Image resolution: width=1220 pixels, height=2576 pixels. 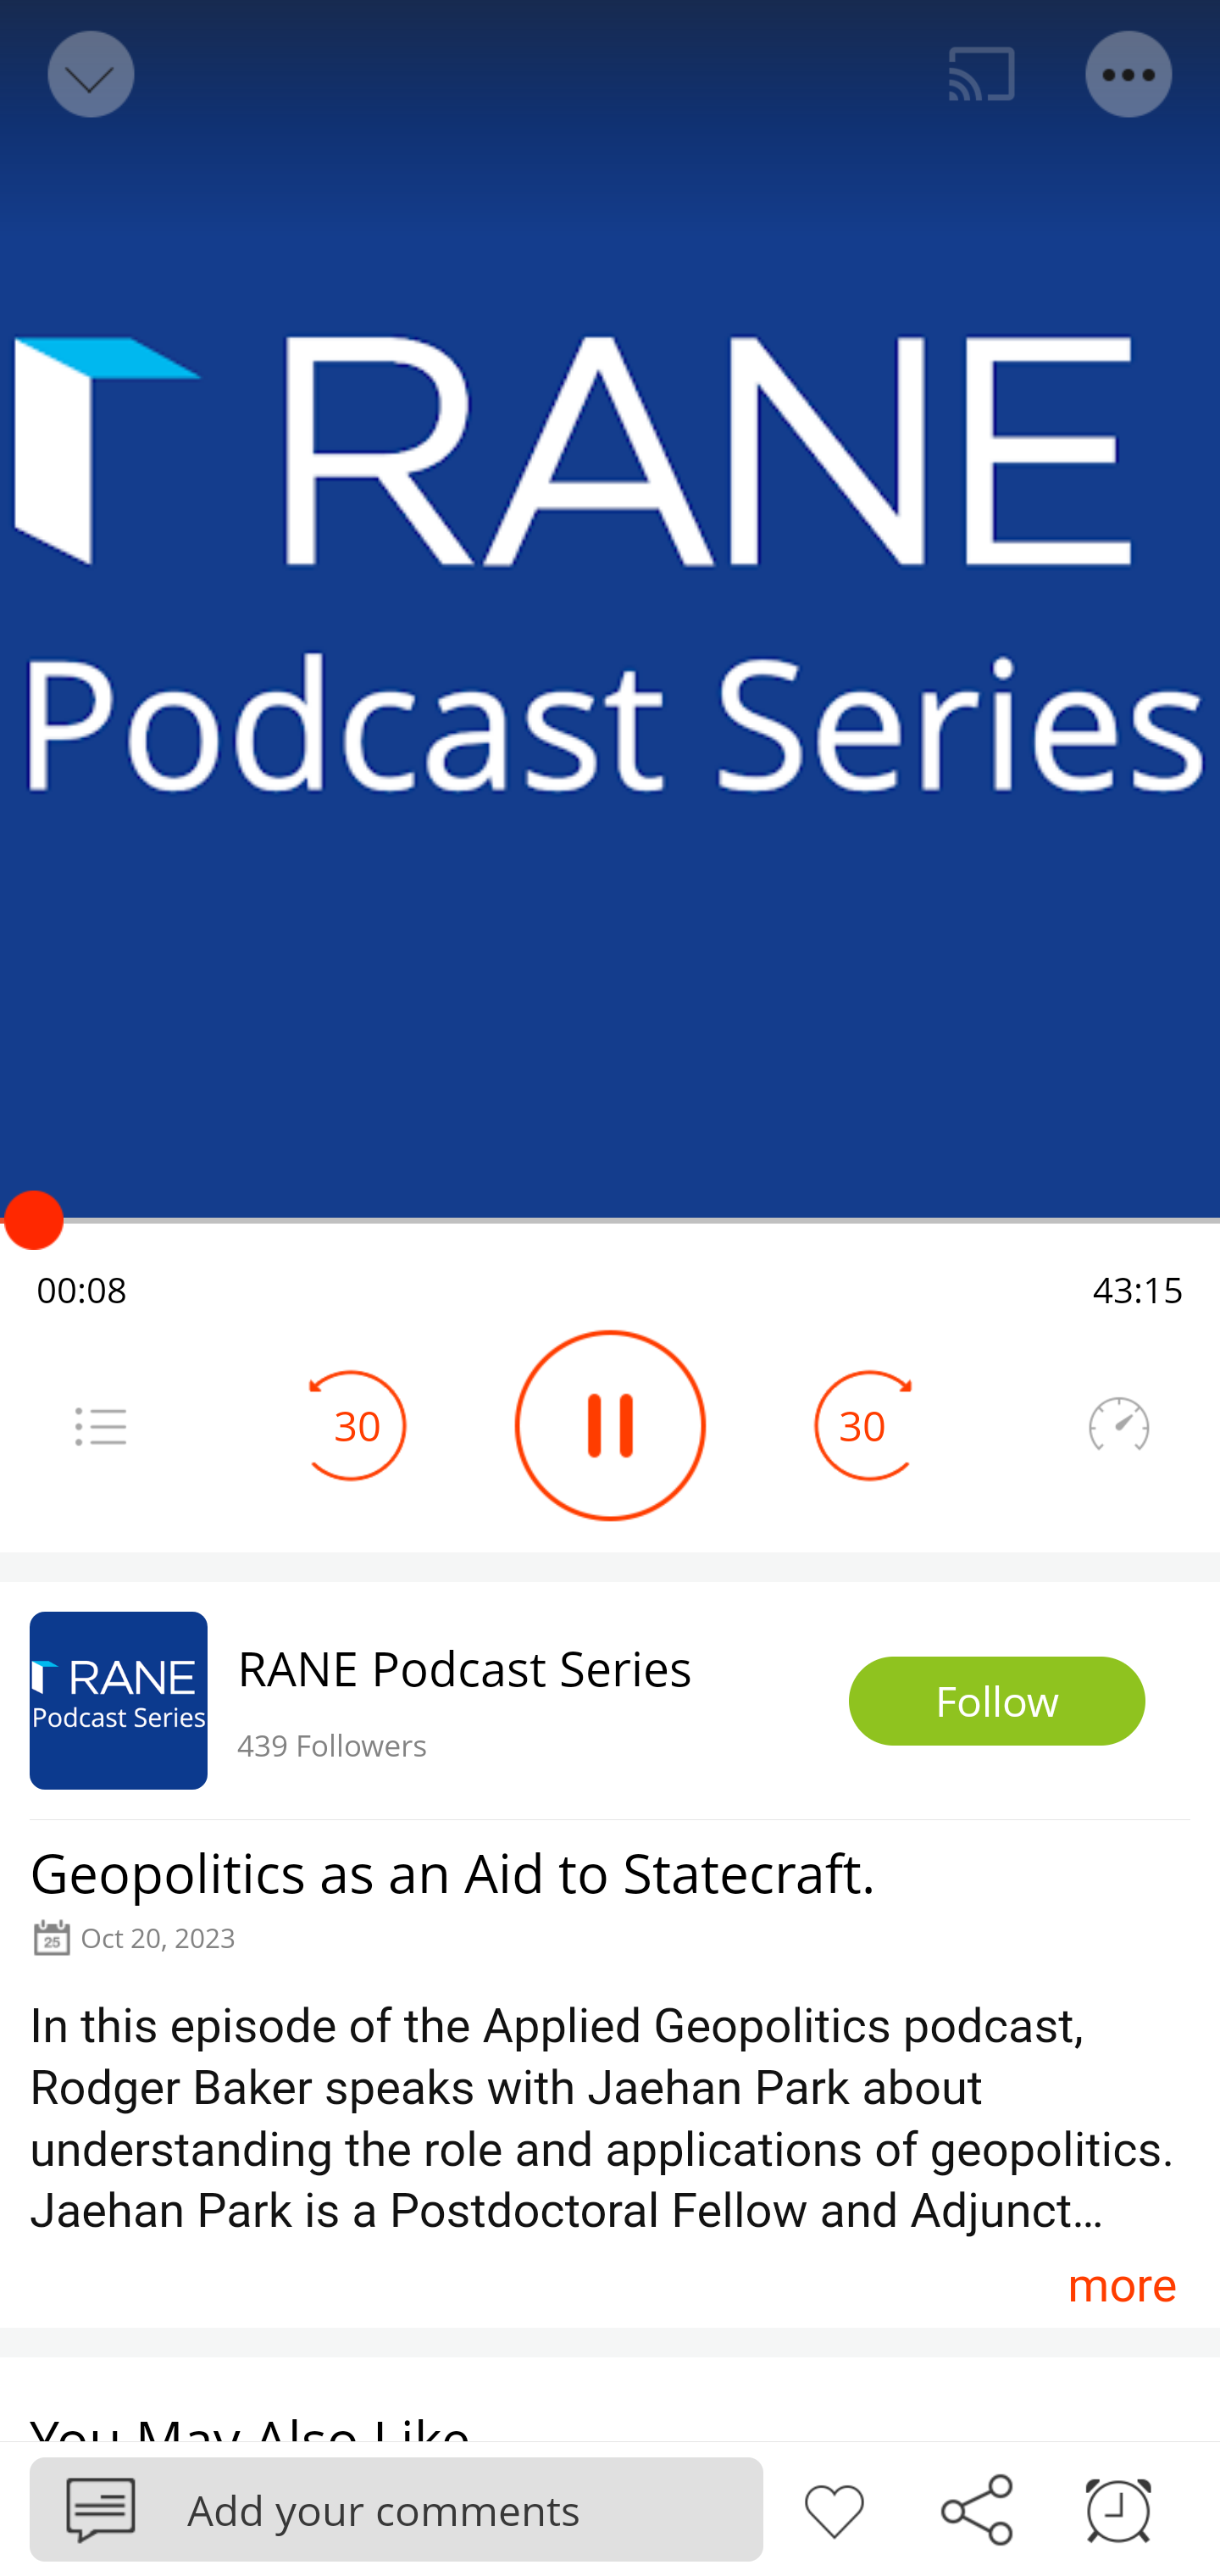 I want to click on RANE Podcast Series 439 Followers Follow, so click(x=610, y=1700).